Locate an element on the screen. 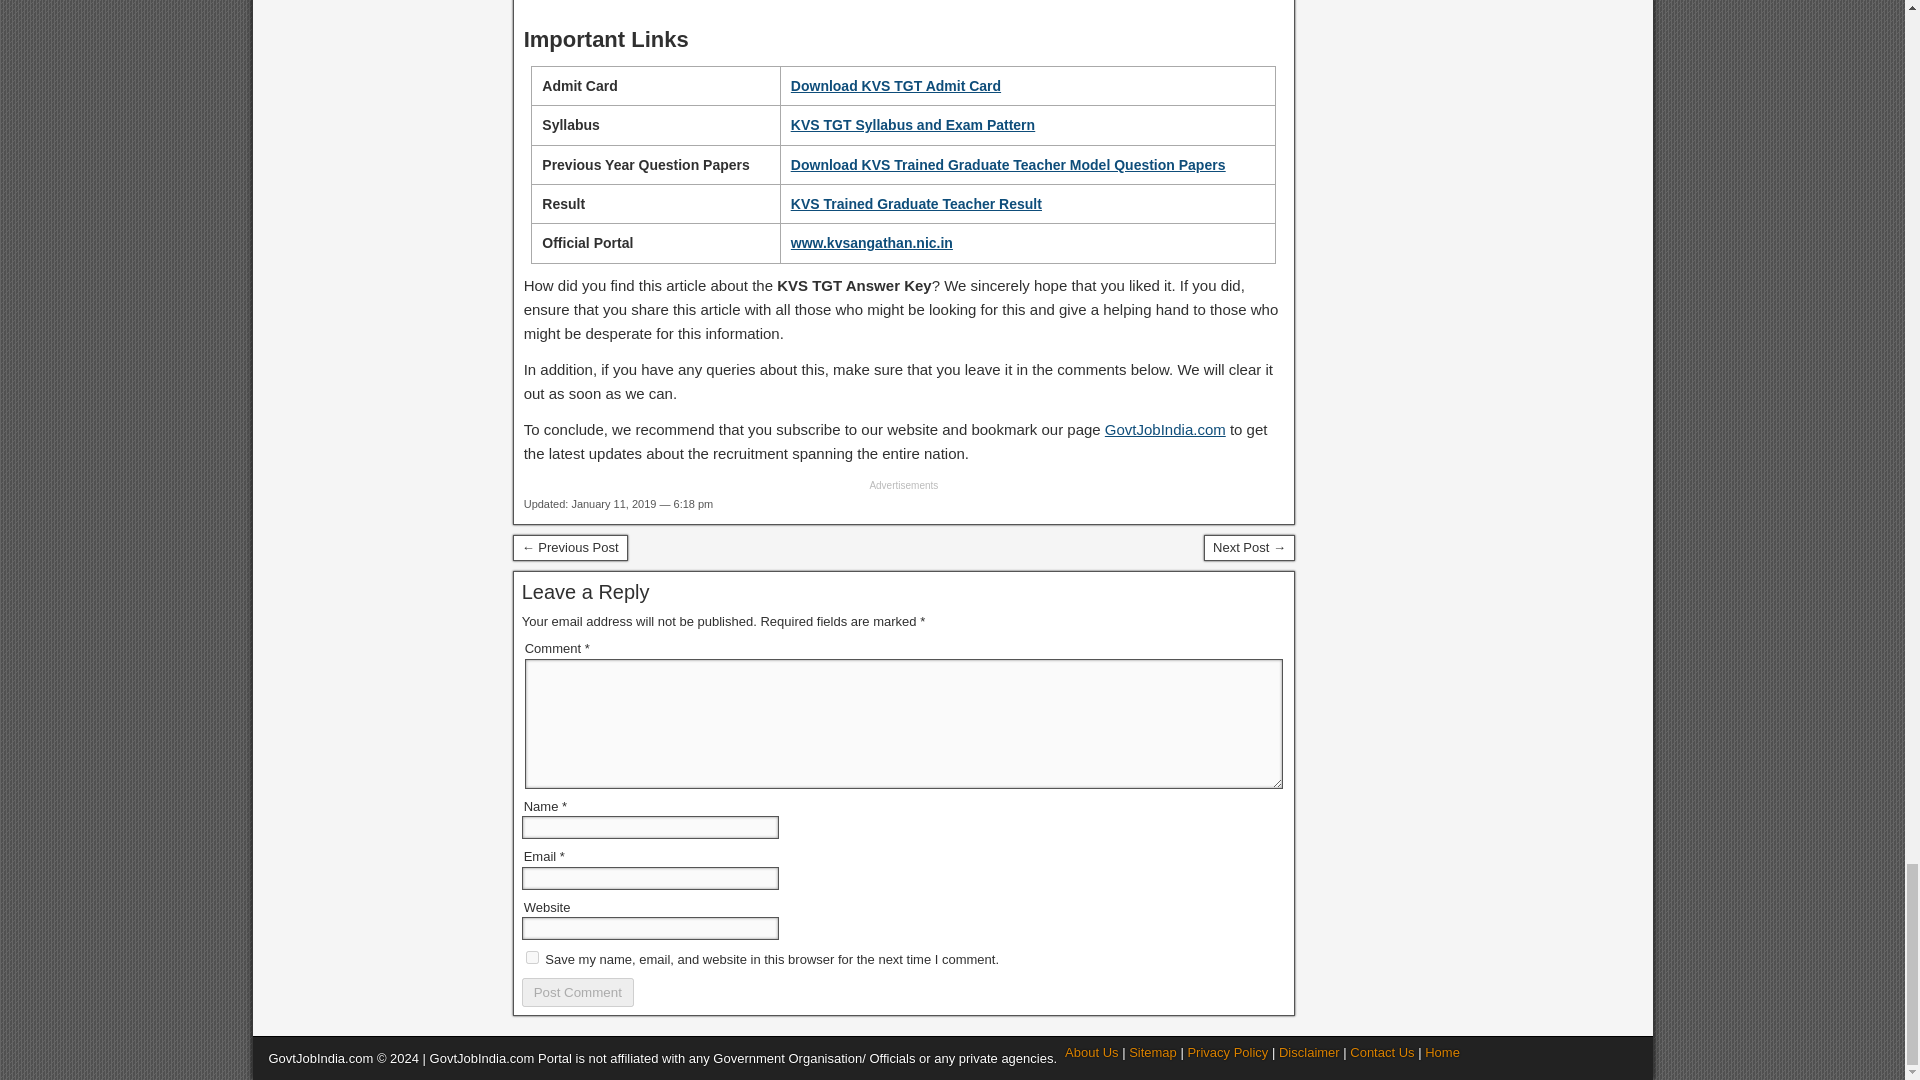 The image size is (1920, 1080). GovtJobIndia.com is located at coordinates (1166, 430).